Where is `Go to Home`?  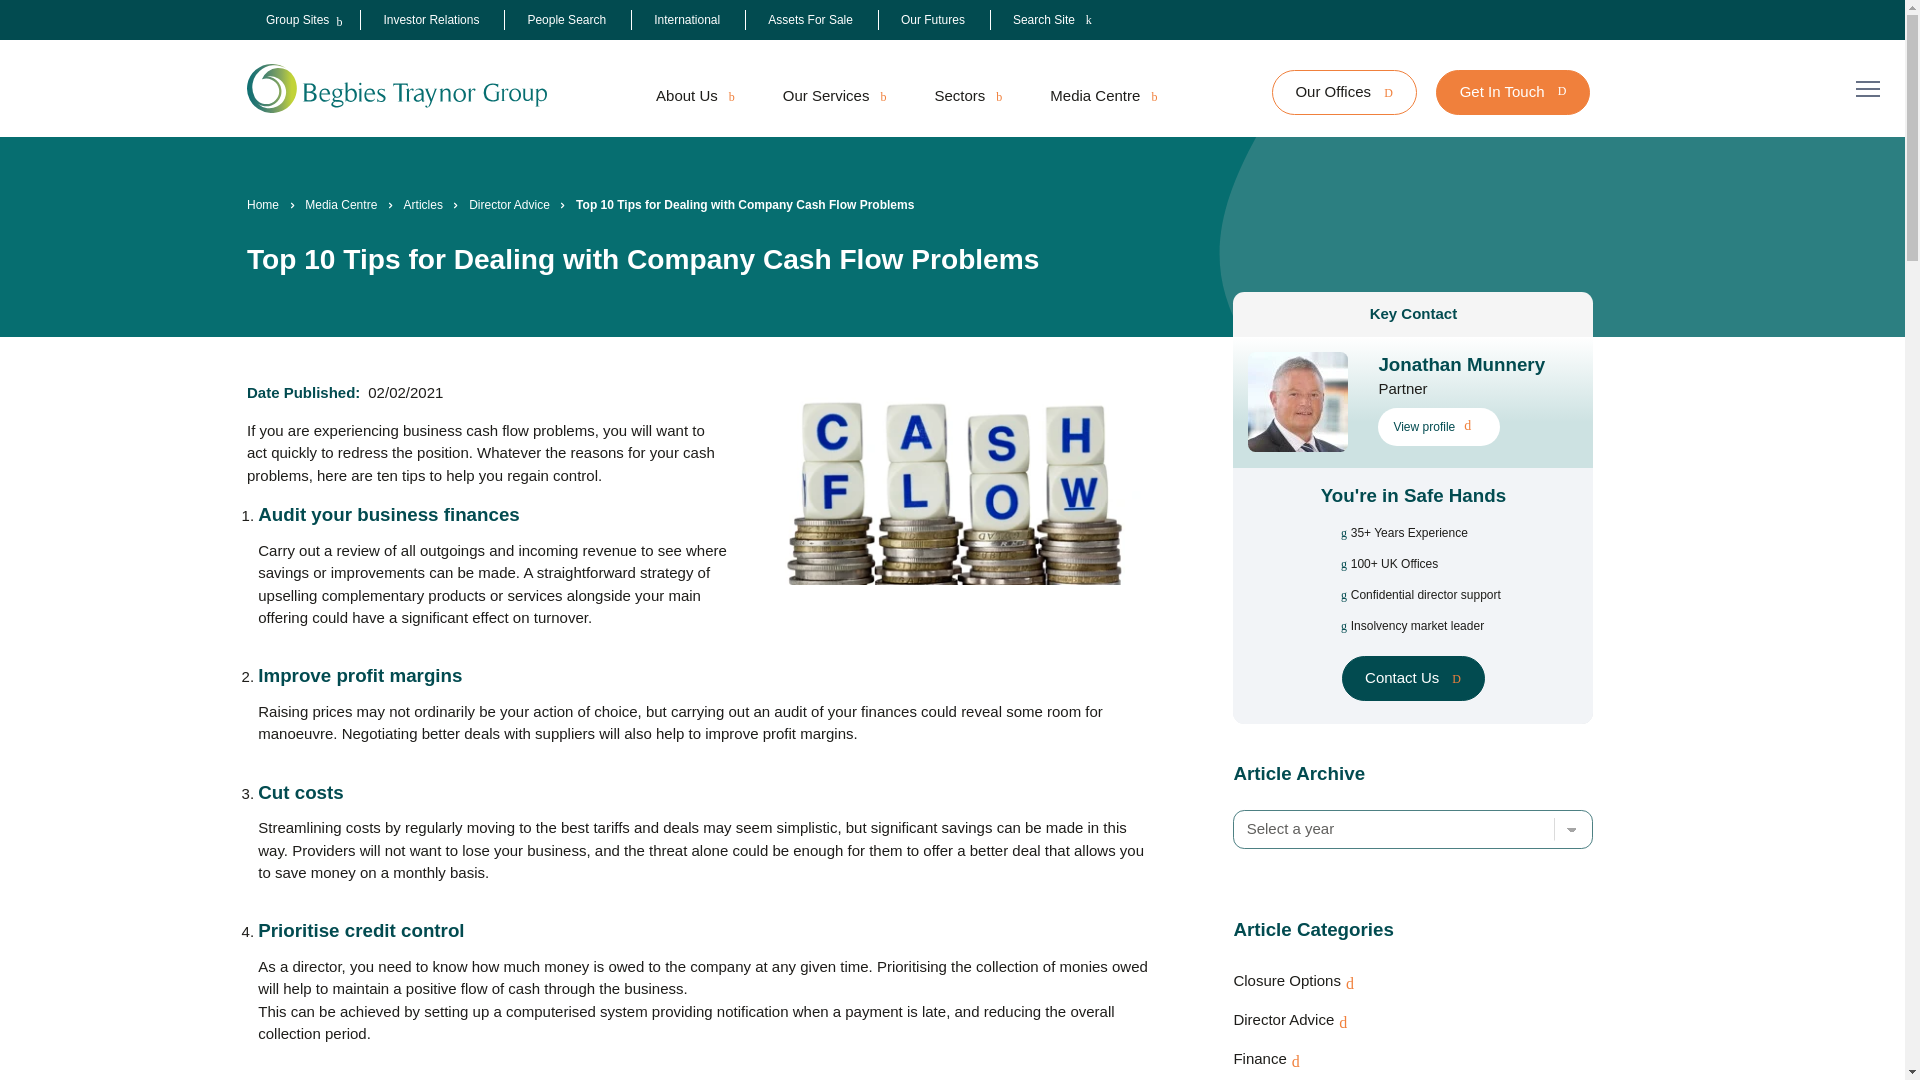 Go to Home is located at coordinates (262, 204).